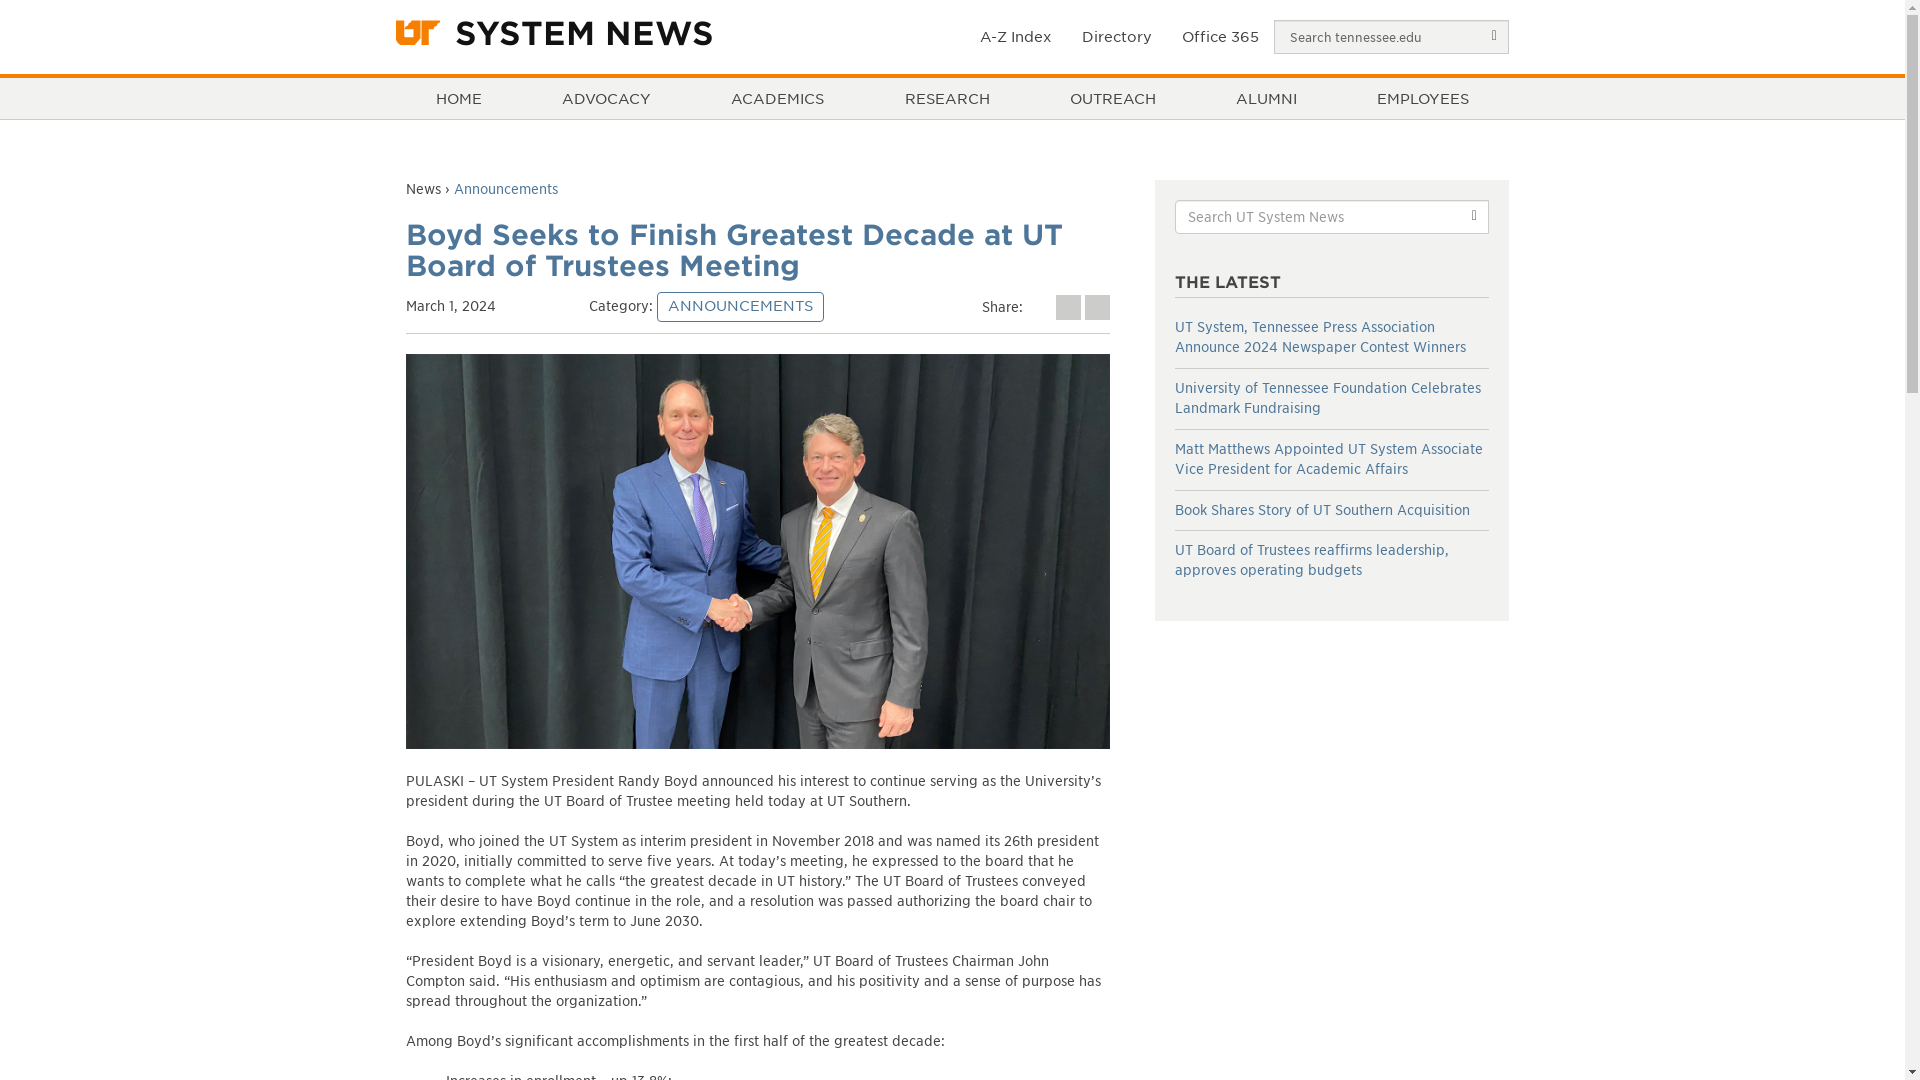 Image resolution: width=1920 pixels, height=1080 pixels. What do you see at coordinates (1332, 216) in the screenshot?
I see `Search for:` at bounding box center [1332, 216].